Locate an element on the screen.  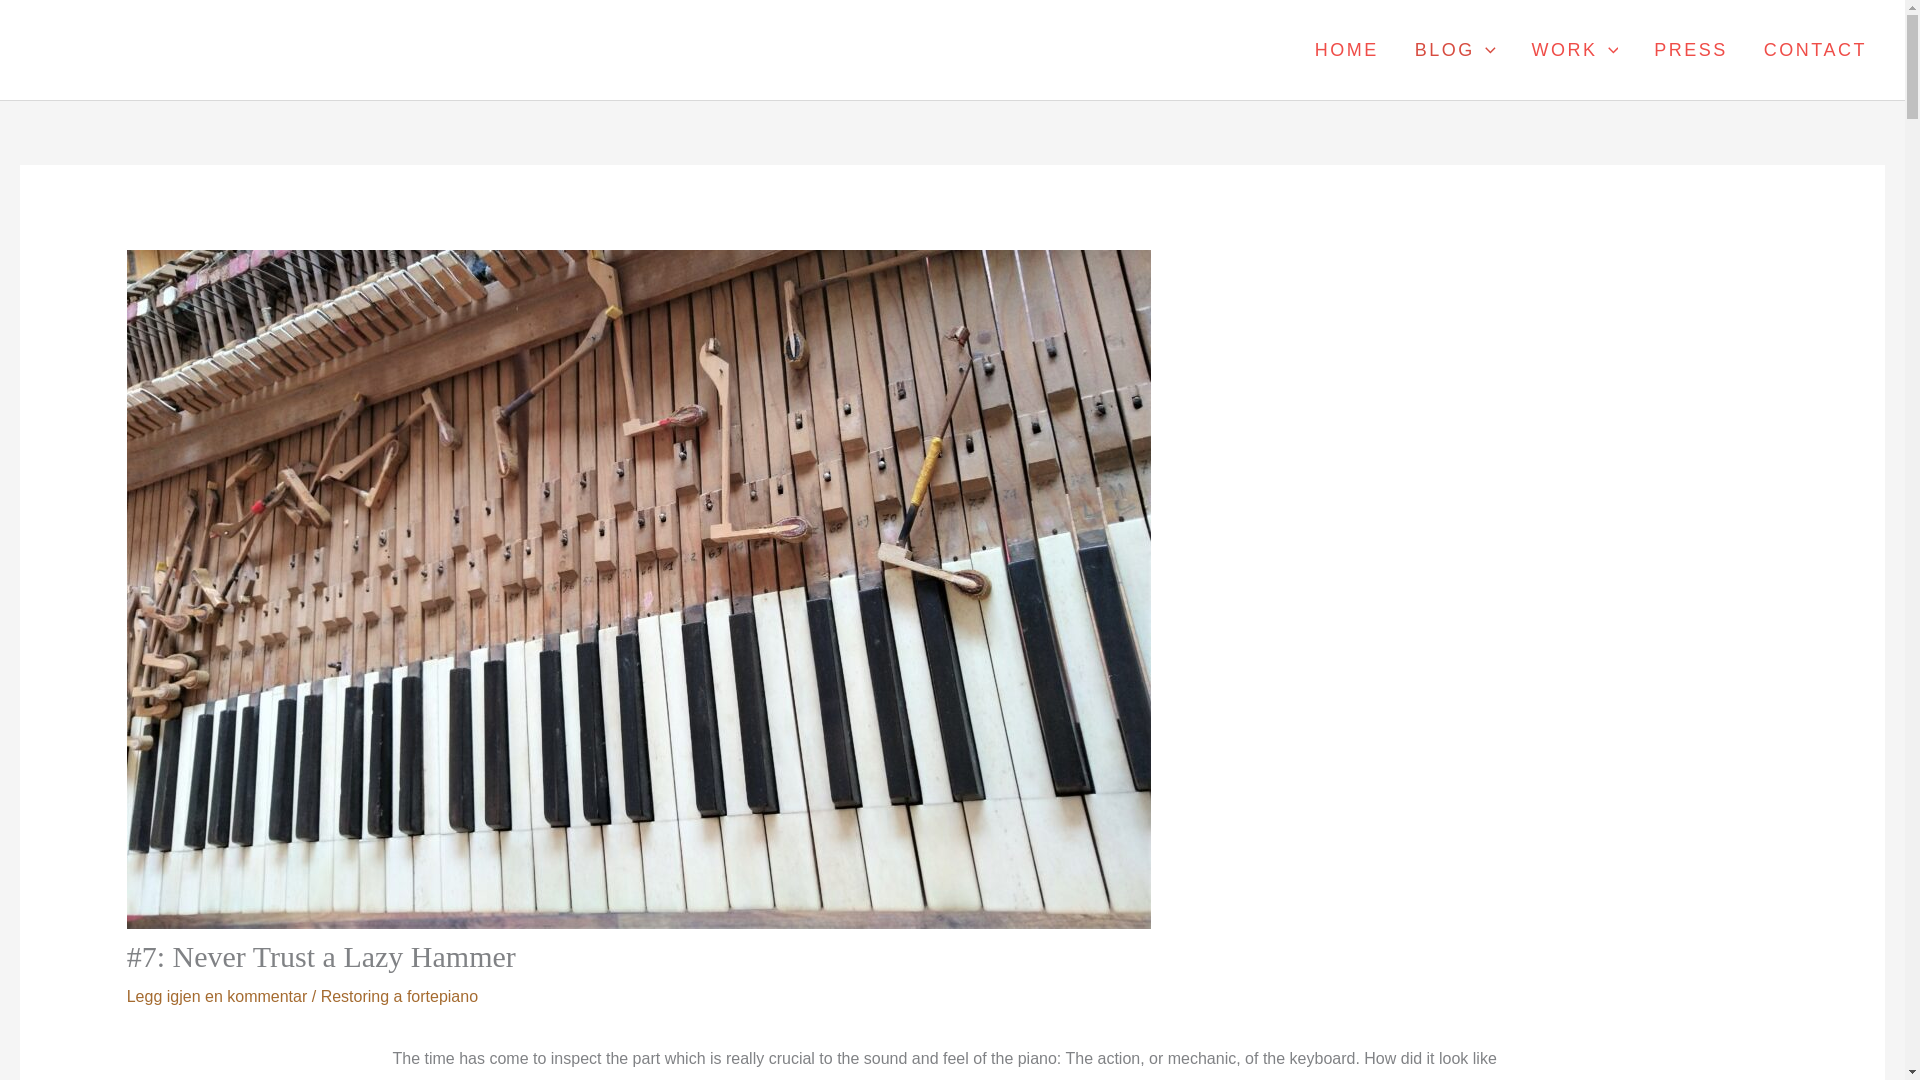
PRESS is located at coordinates (1690, 50).